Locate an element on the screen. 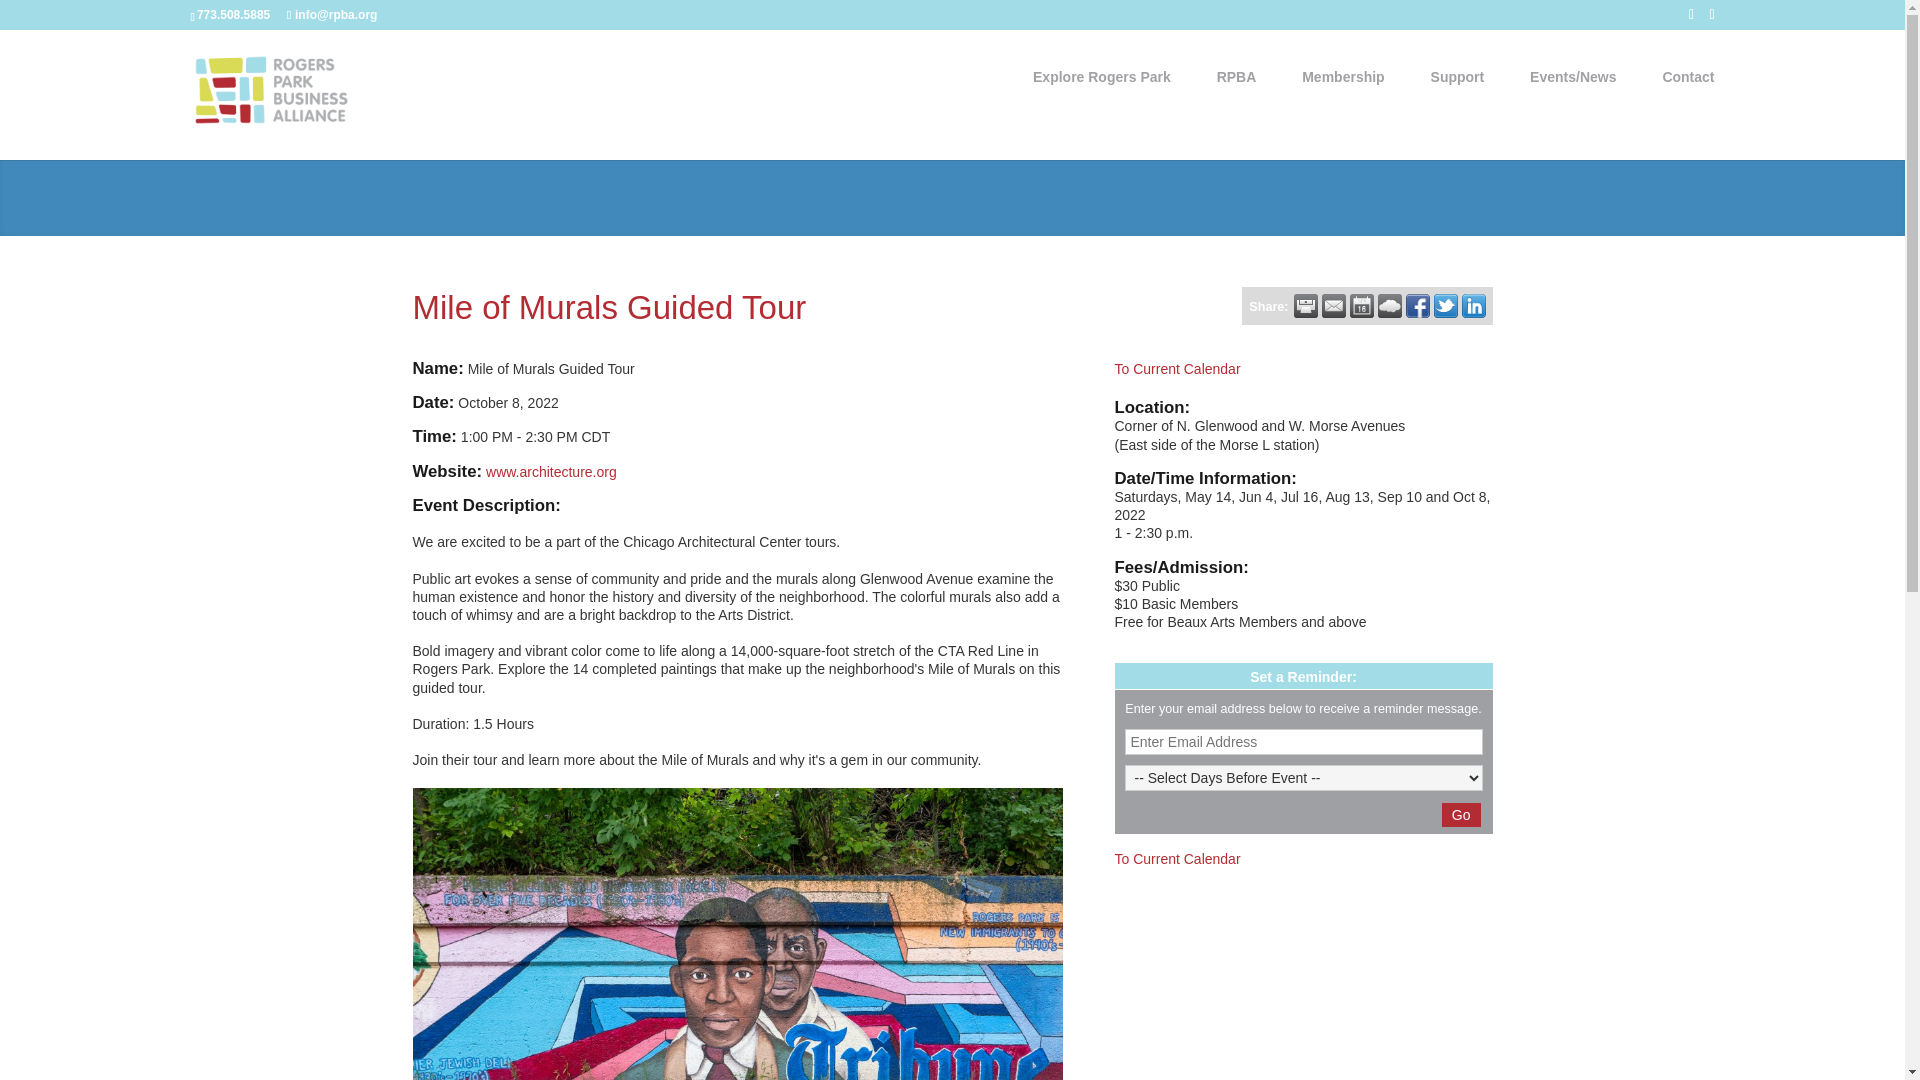  View Current Weather is located at coordinates (1390, 305).